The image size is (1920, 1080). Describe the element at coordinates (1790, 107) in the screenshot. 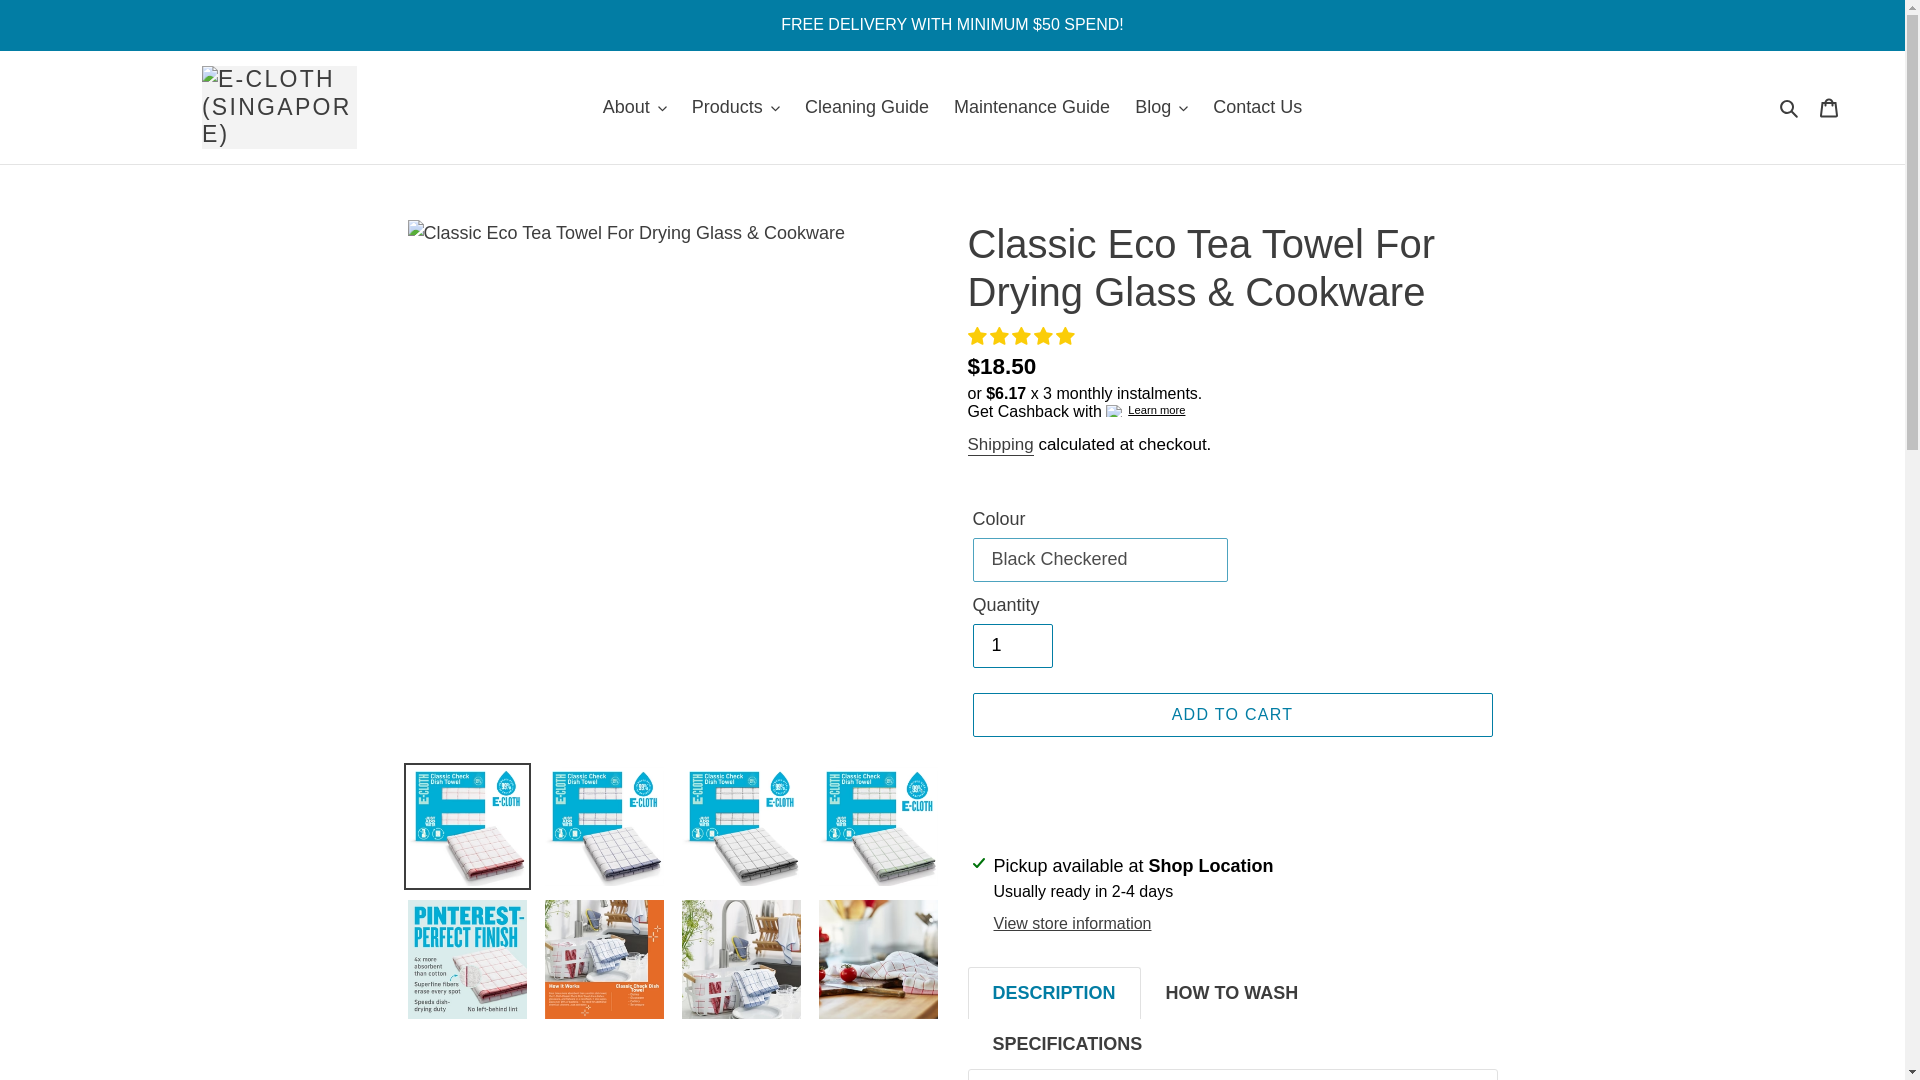

I see `Search` at that location.